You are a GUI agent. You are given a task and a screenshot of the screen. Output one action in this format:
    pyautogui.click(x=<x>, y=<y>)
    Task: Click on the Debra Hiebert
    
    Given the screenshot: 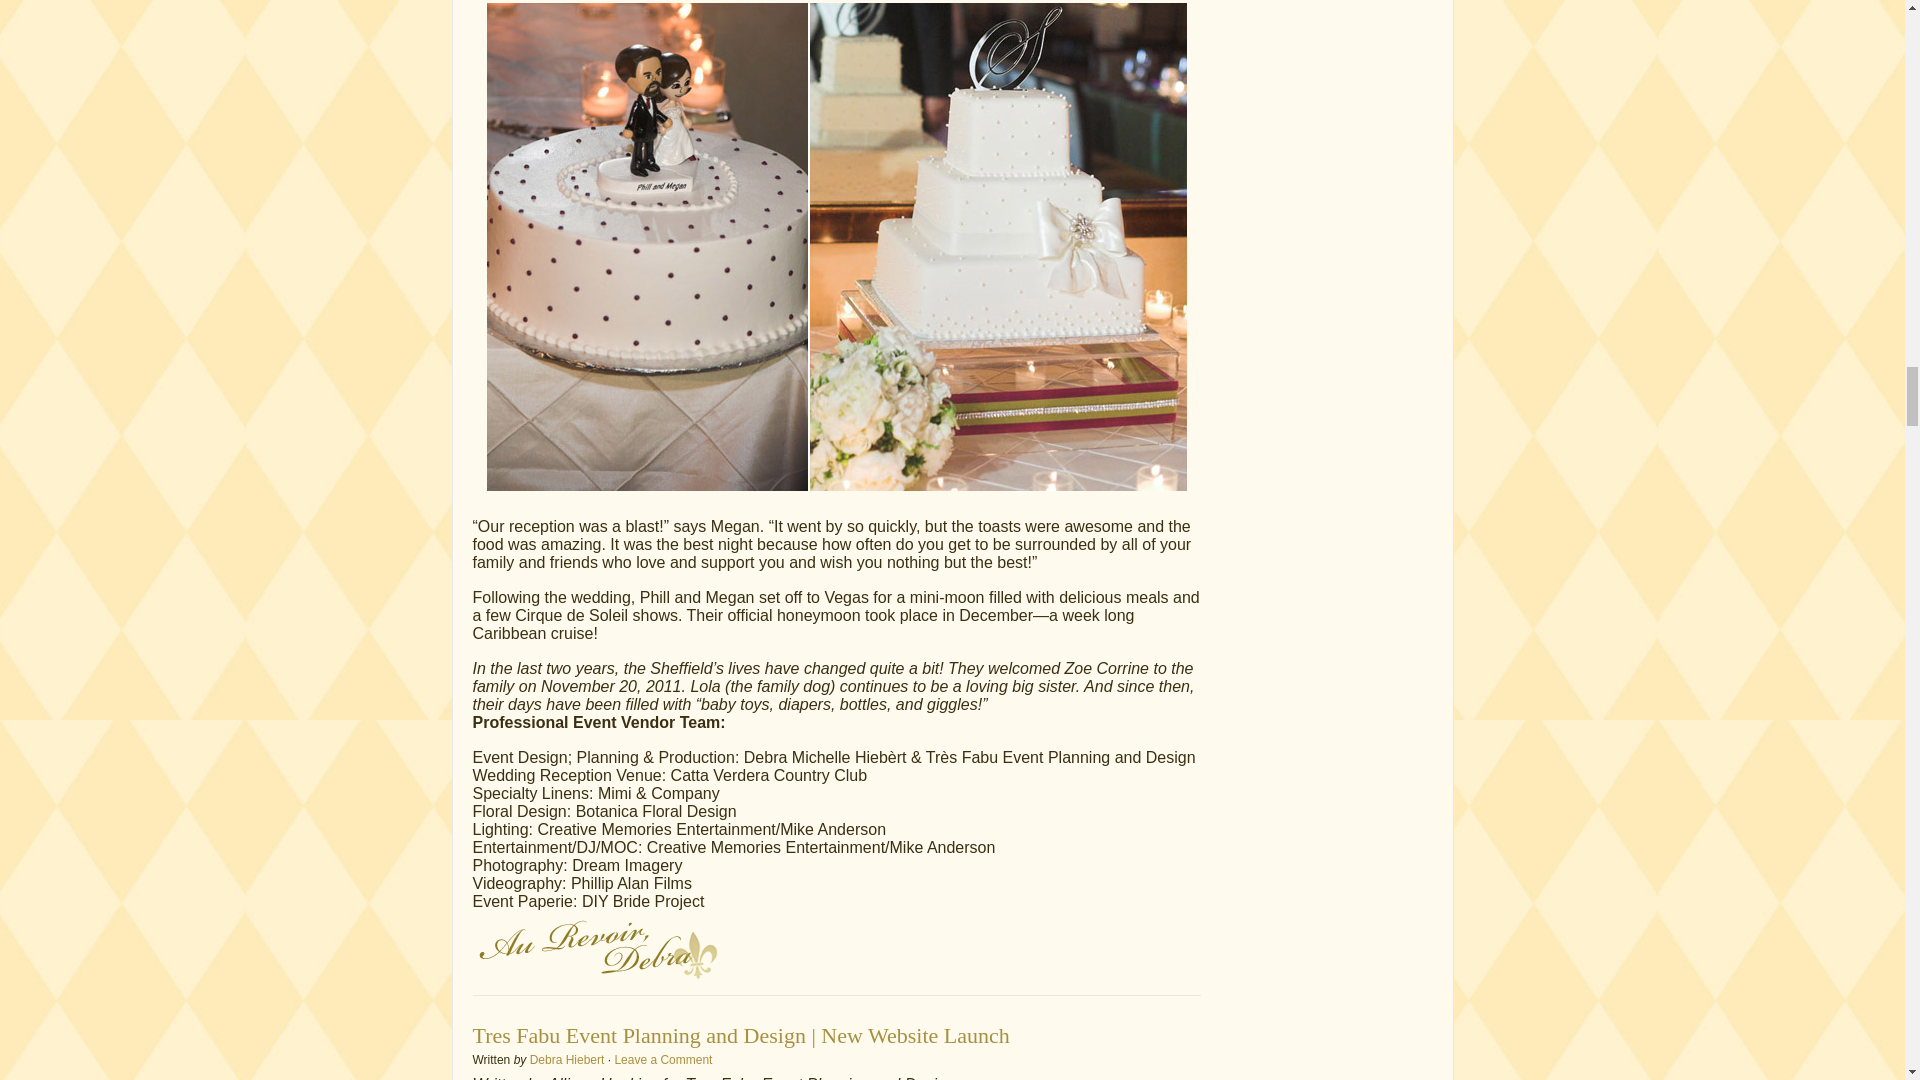 What is the action you would take?
    pyautogui.click(x=566, y=1060)
    